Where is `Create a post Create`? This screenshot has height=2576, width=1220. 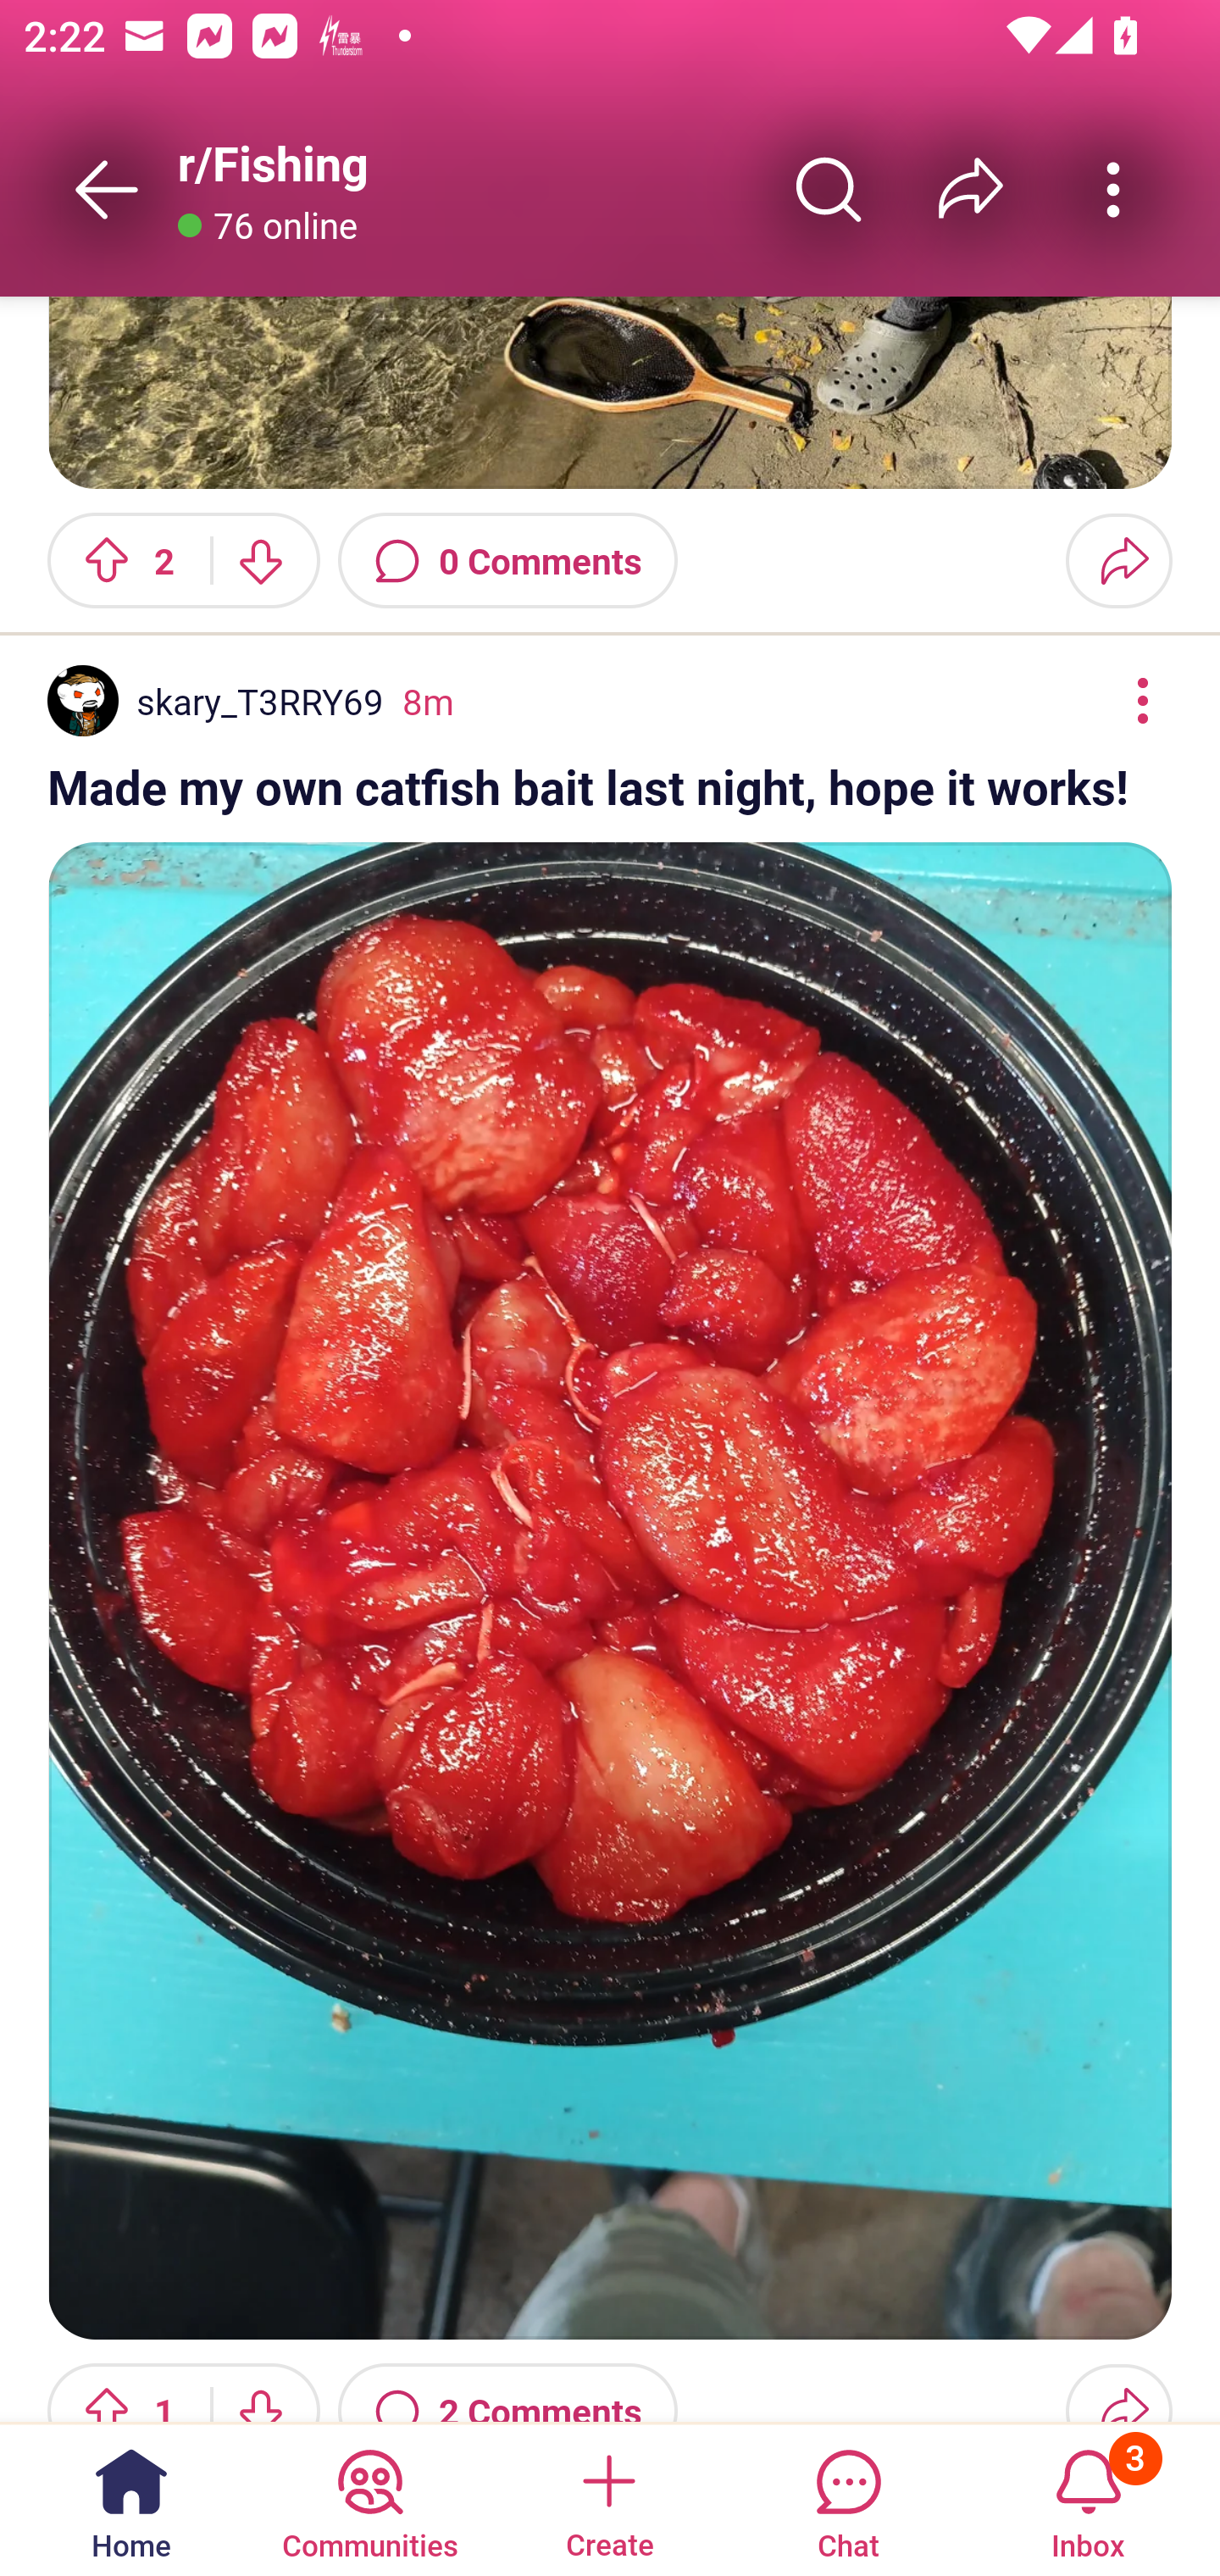 Create a post Create is located at coordinates (608, 2498).